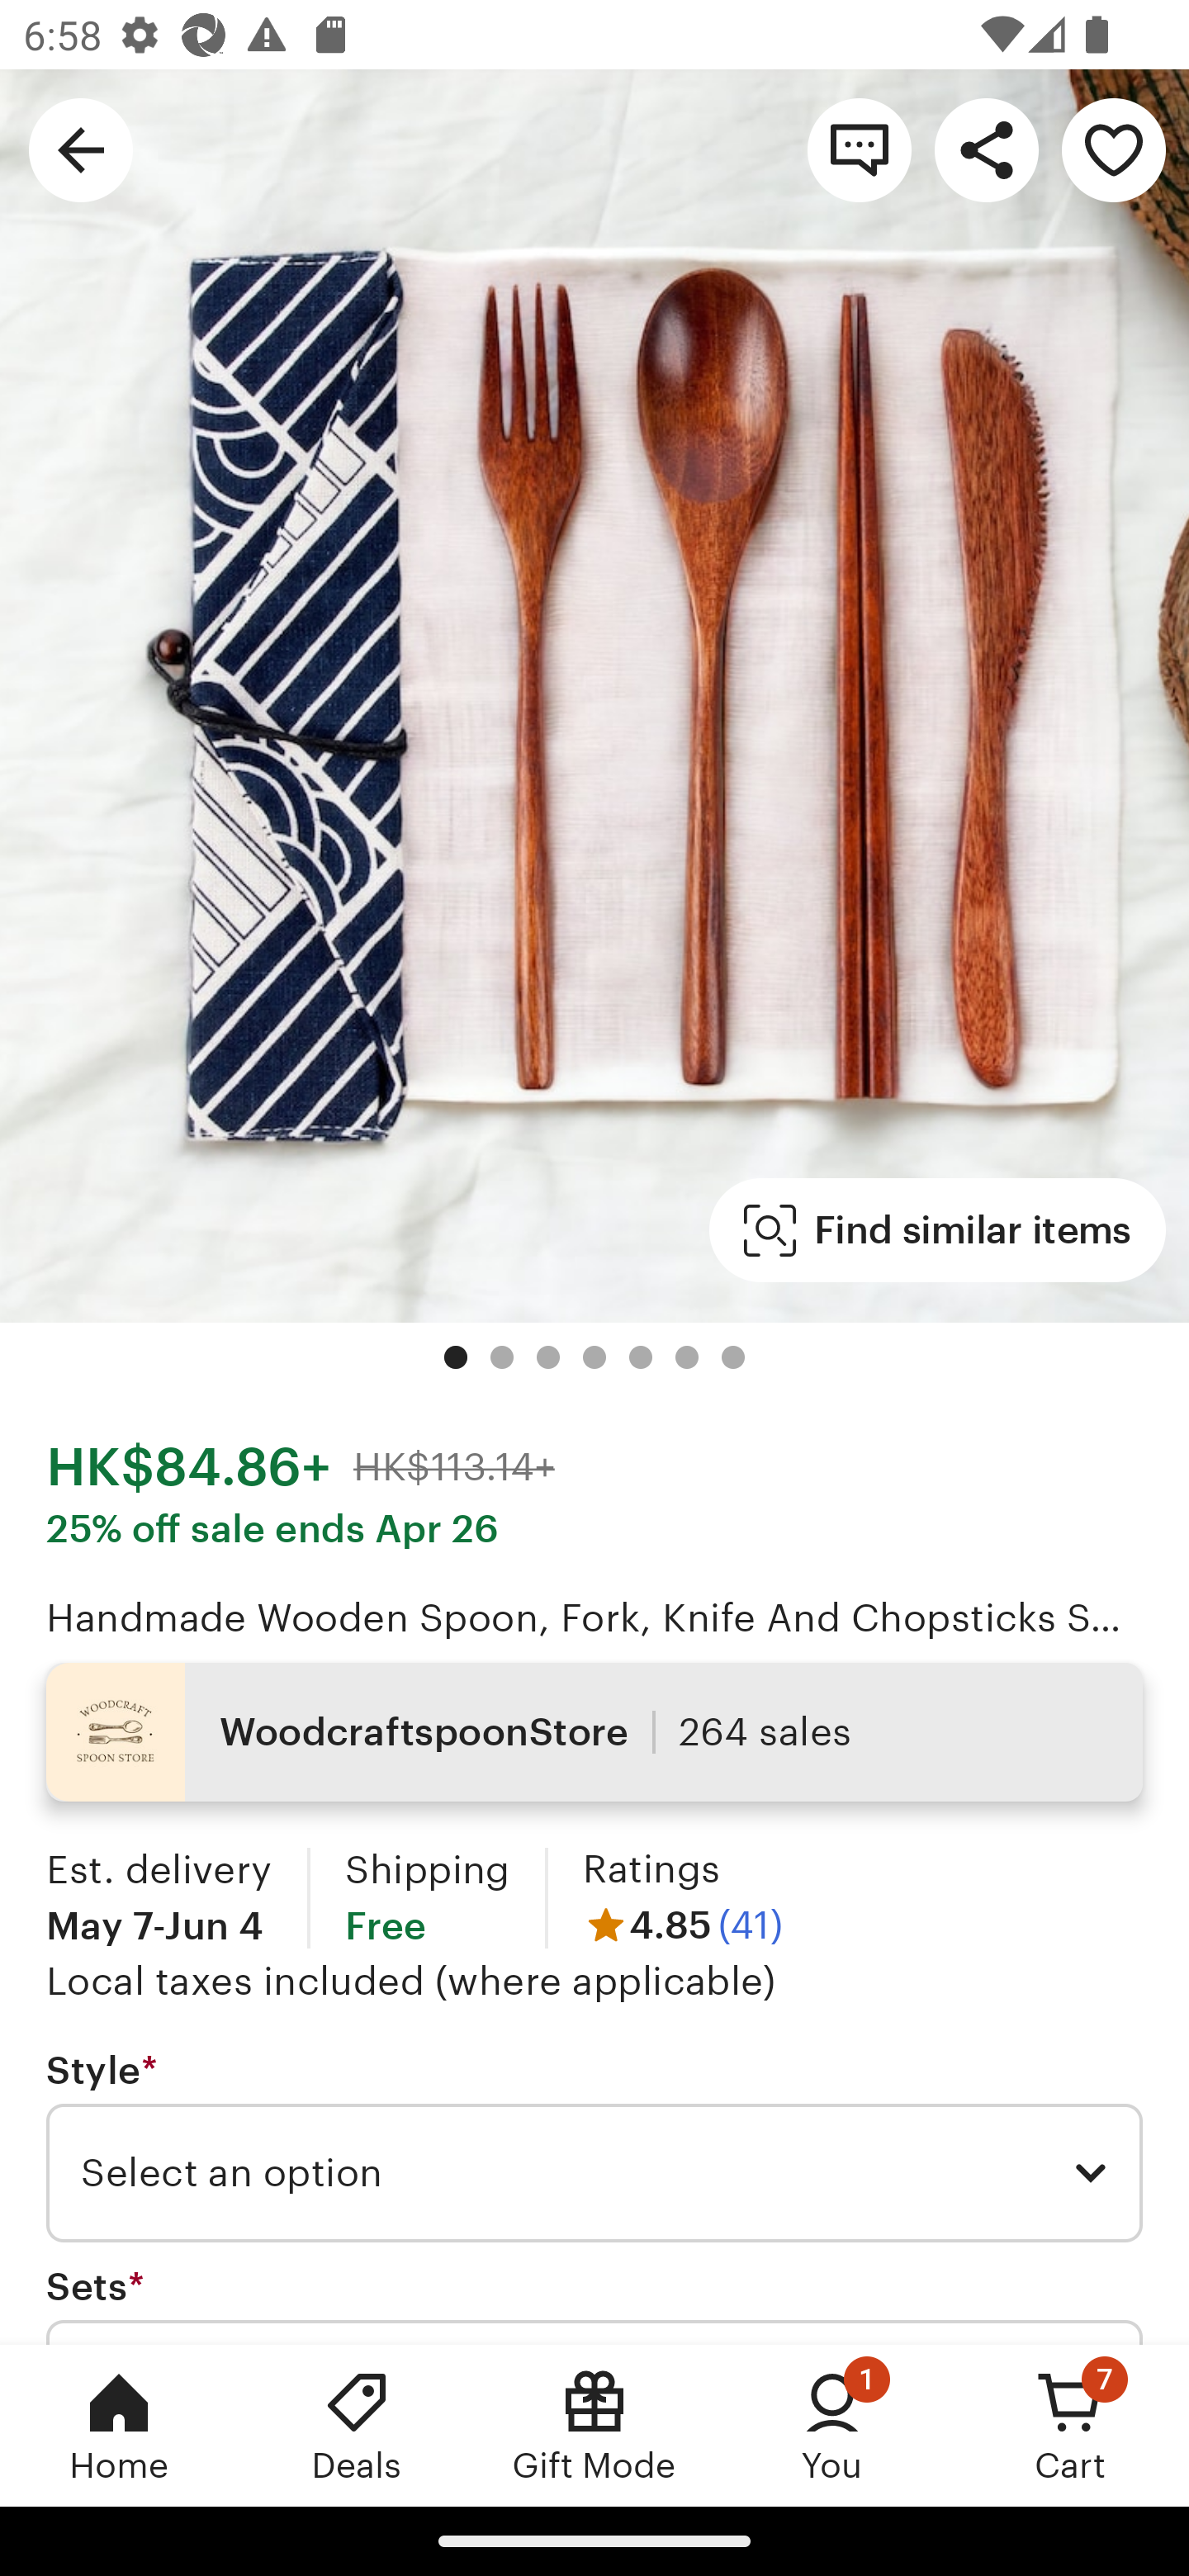  Describe the element at coordinates (594, 2147) in the screenshot. I see `Style * Required Select an option` at that location.